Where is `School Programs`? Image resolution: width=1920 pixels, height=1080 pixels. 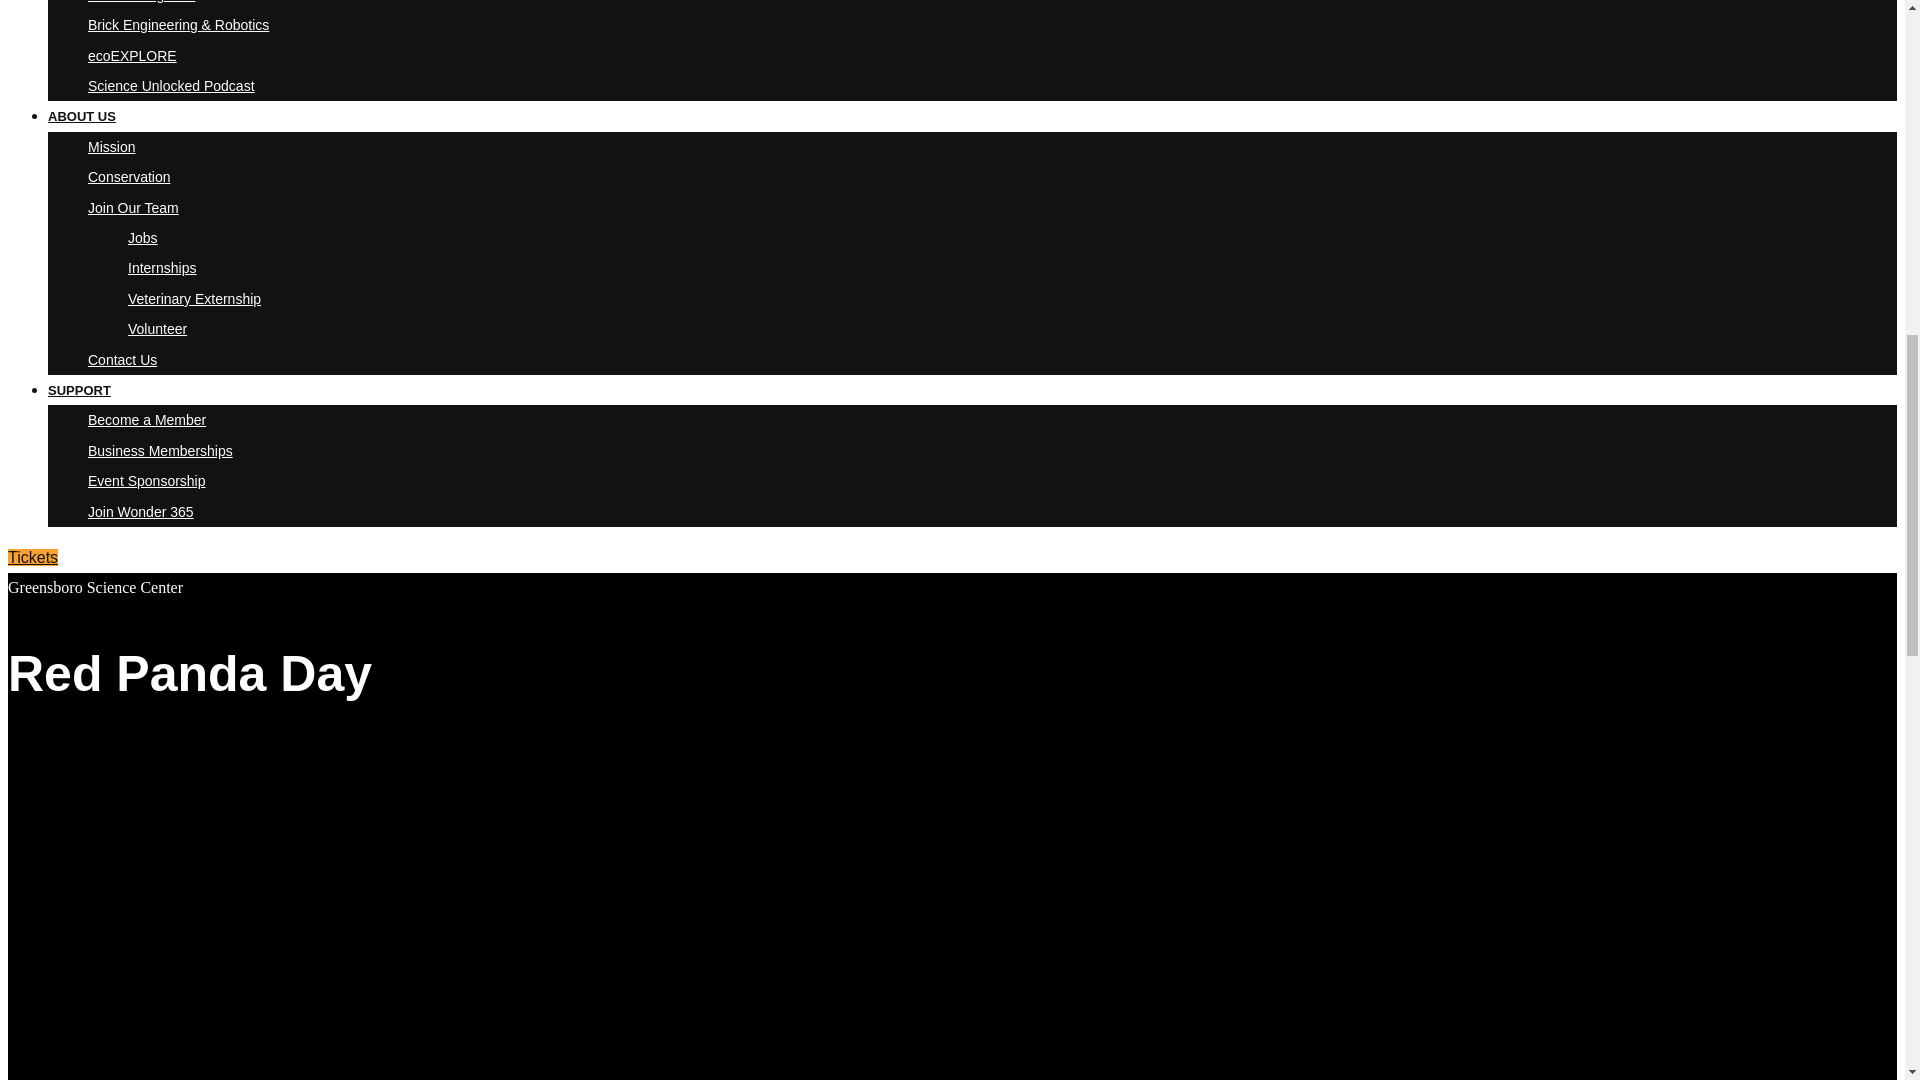
School Programs is located at coordinates (142, 2).